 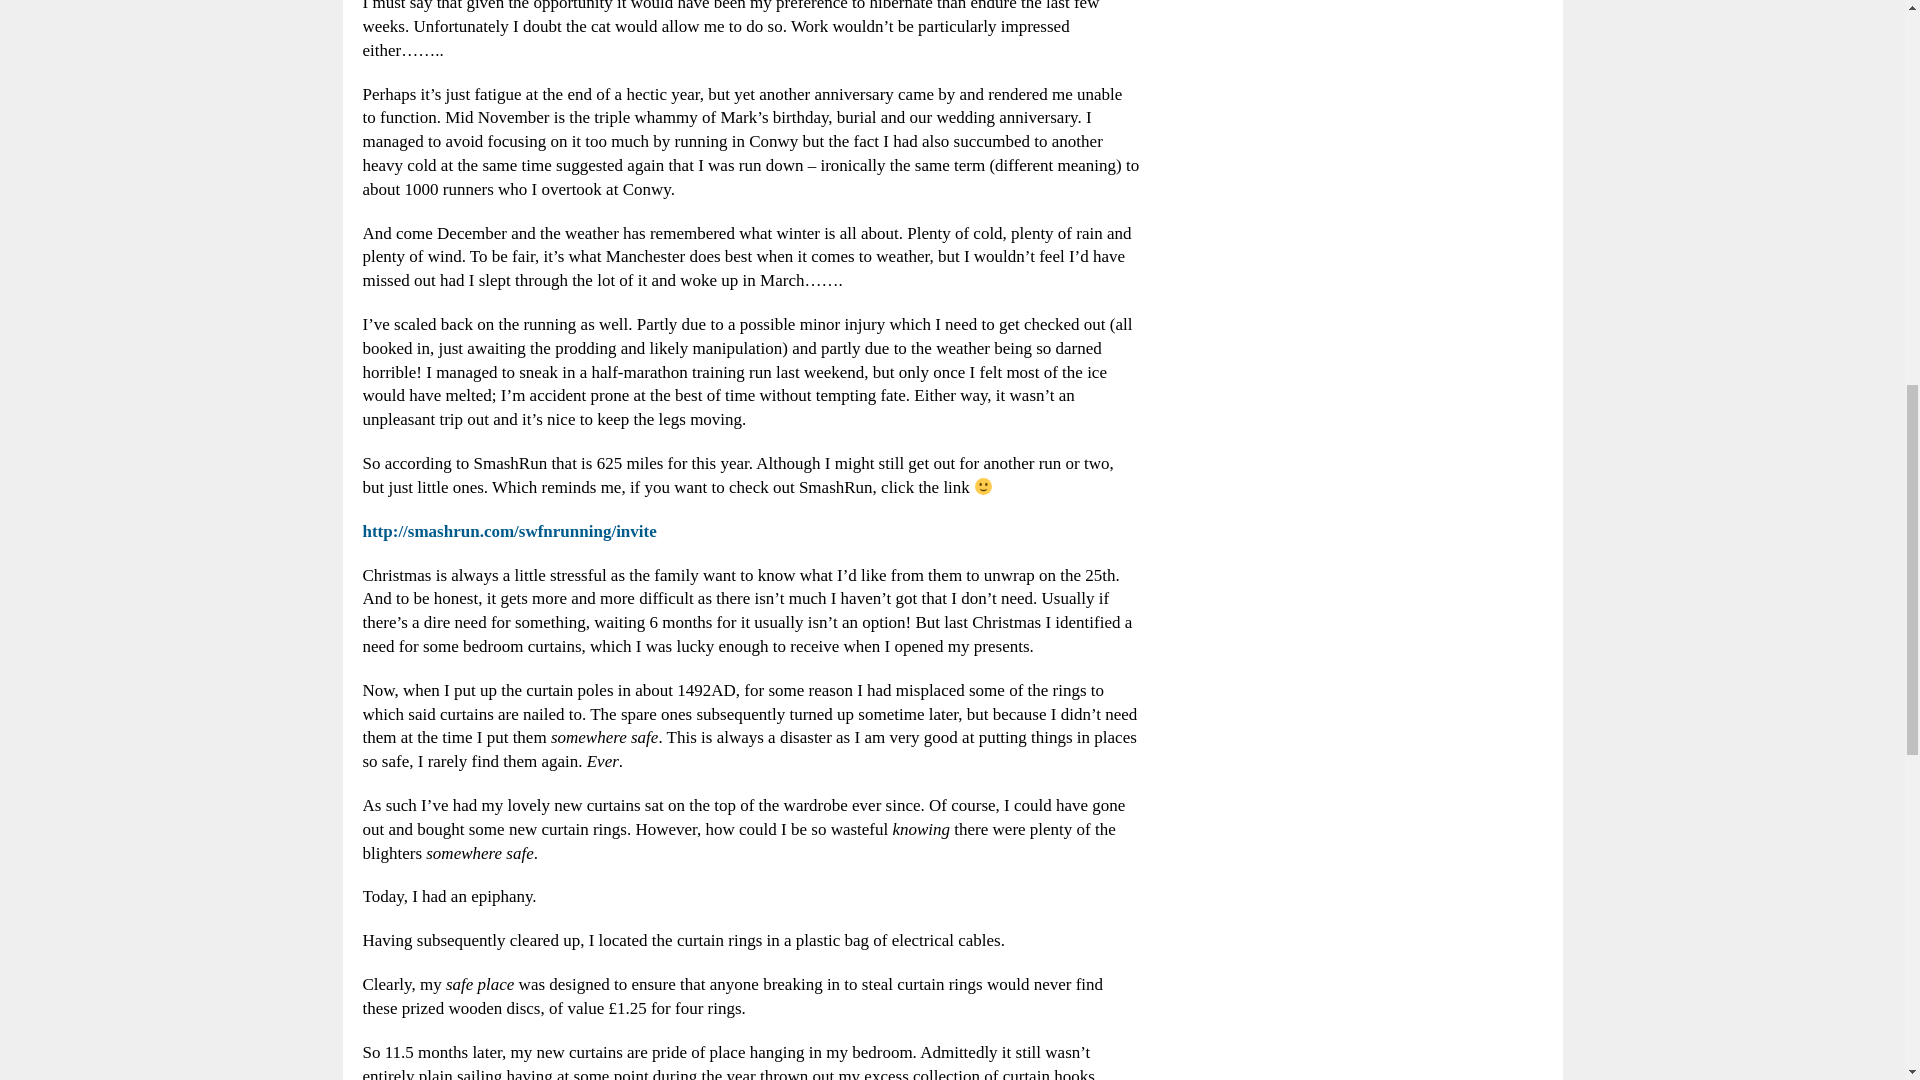 What do you see at coordinates (509, 531) in the screenshot?
I see `Join Smashrun!` at bounding box center [509, 531].